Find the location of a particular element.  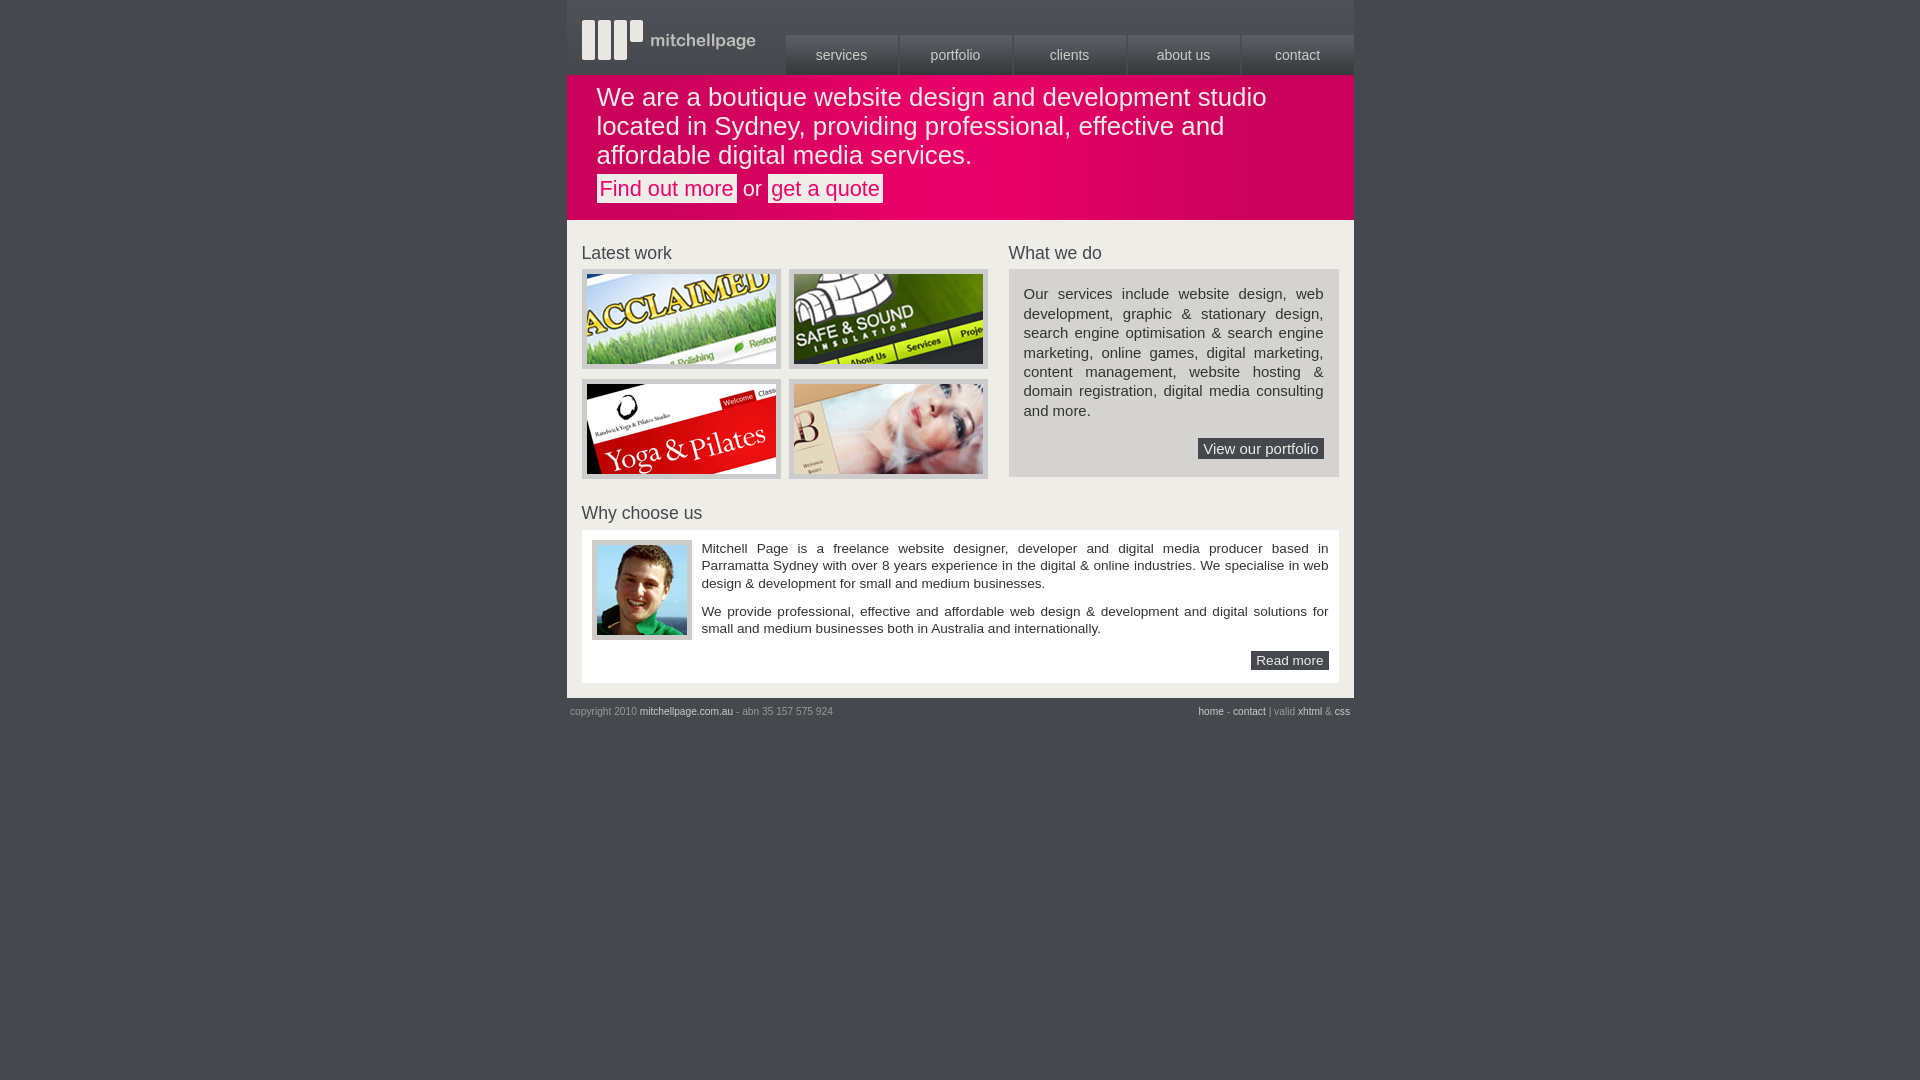

about us is located at coordinates (1184, 55).